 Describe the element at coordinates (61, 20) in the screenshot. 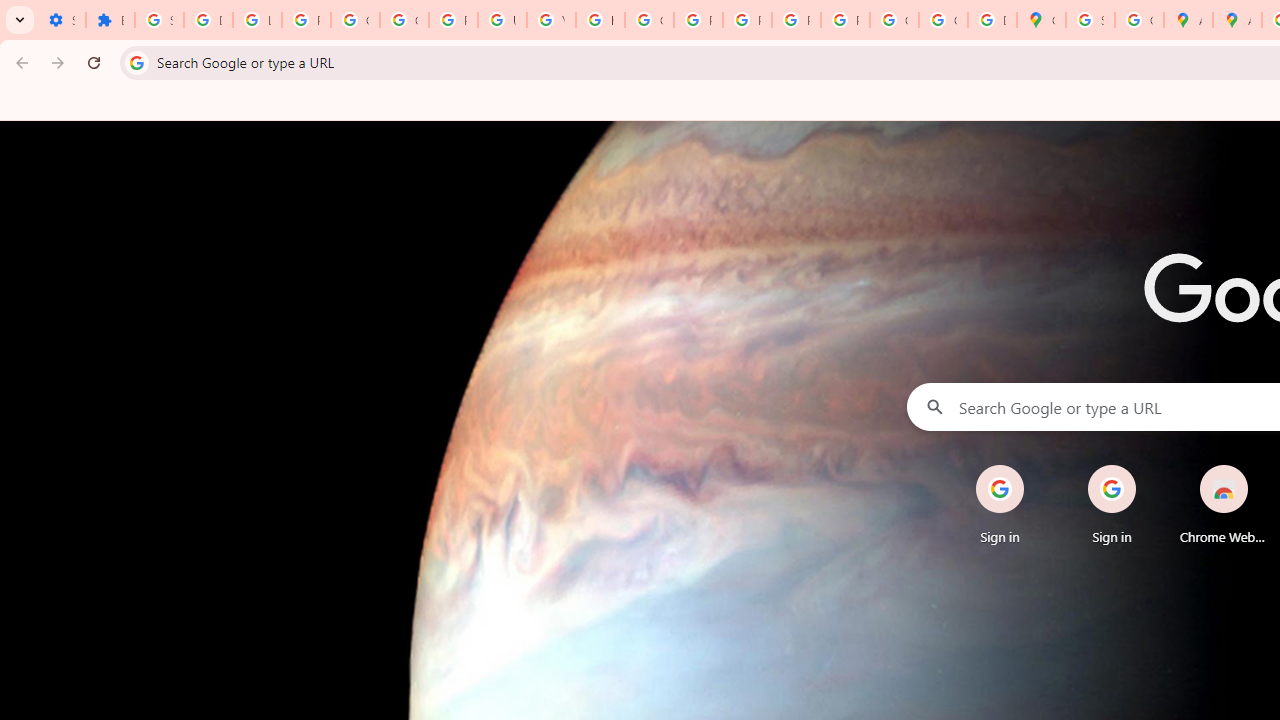

I see `Settings - On startup` at that location.